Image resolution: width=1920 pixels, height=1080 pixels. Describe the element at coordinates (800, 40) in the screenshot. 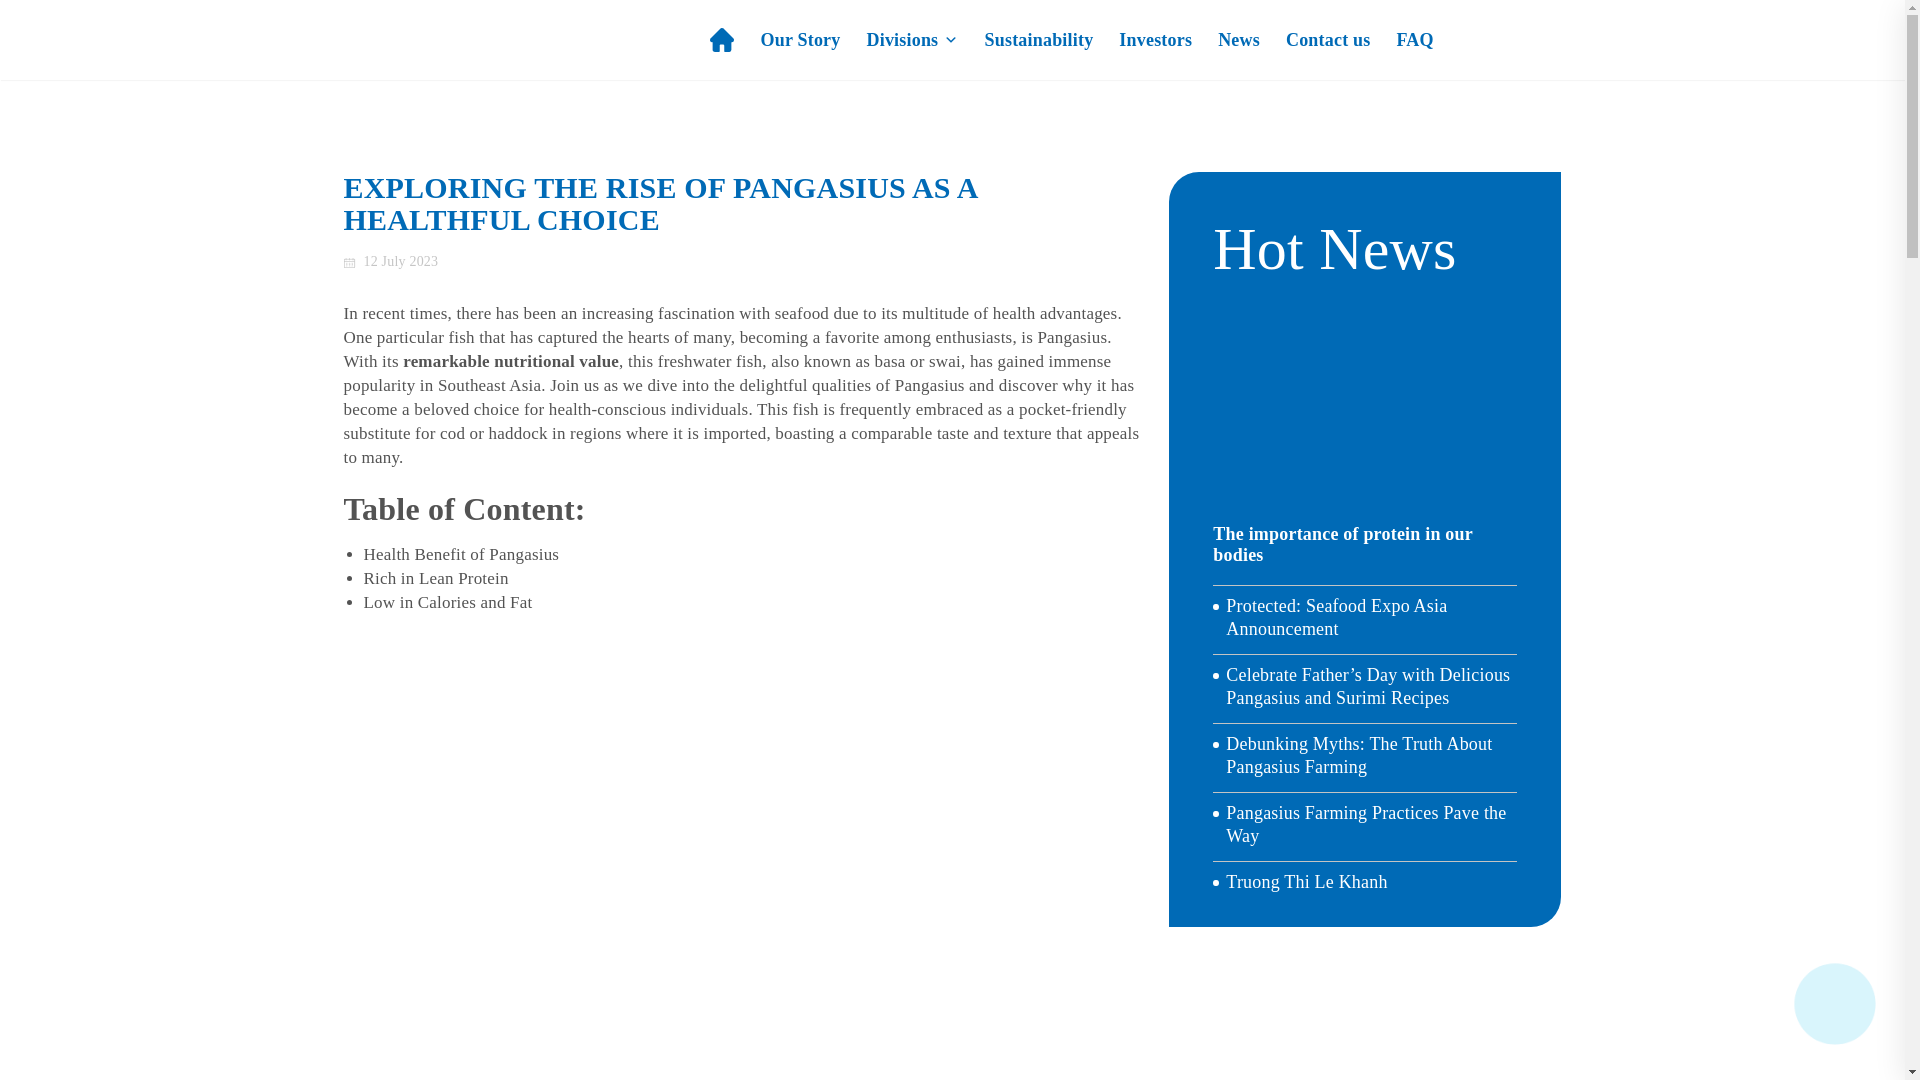

I see `Our Story` at that location.